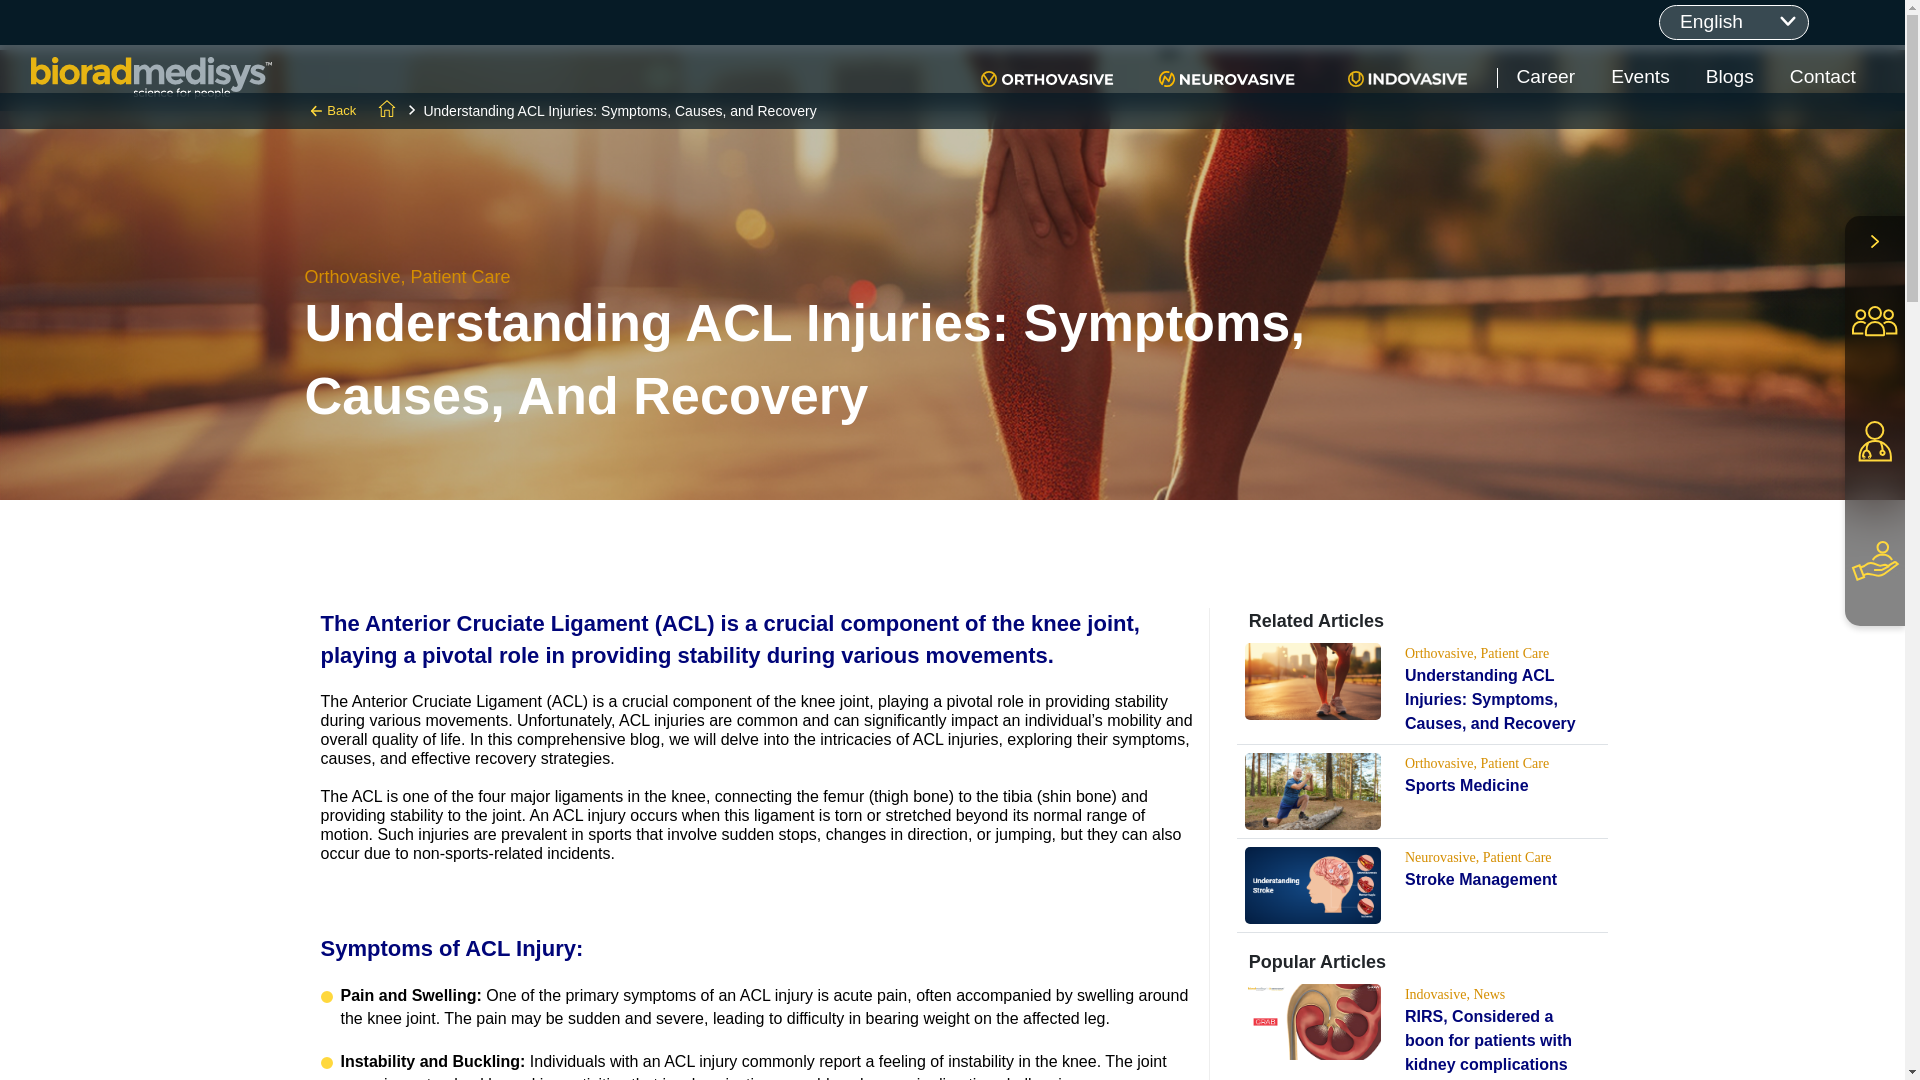 This screenshot has height=1080, width=1920. What do you see at coordinates (1481, 878) in the screenshot?
I see `Stroke Management` at bounding box center [1481, 878].